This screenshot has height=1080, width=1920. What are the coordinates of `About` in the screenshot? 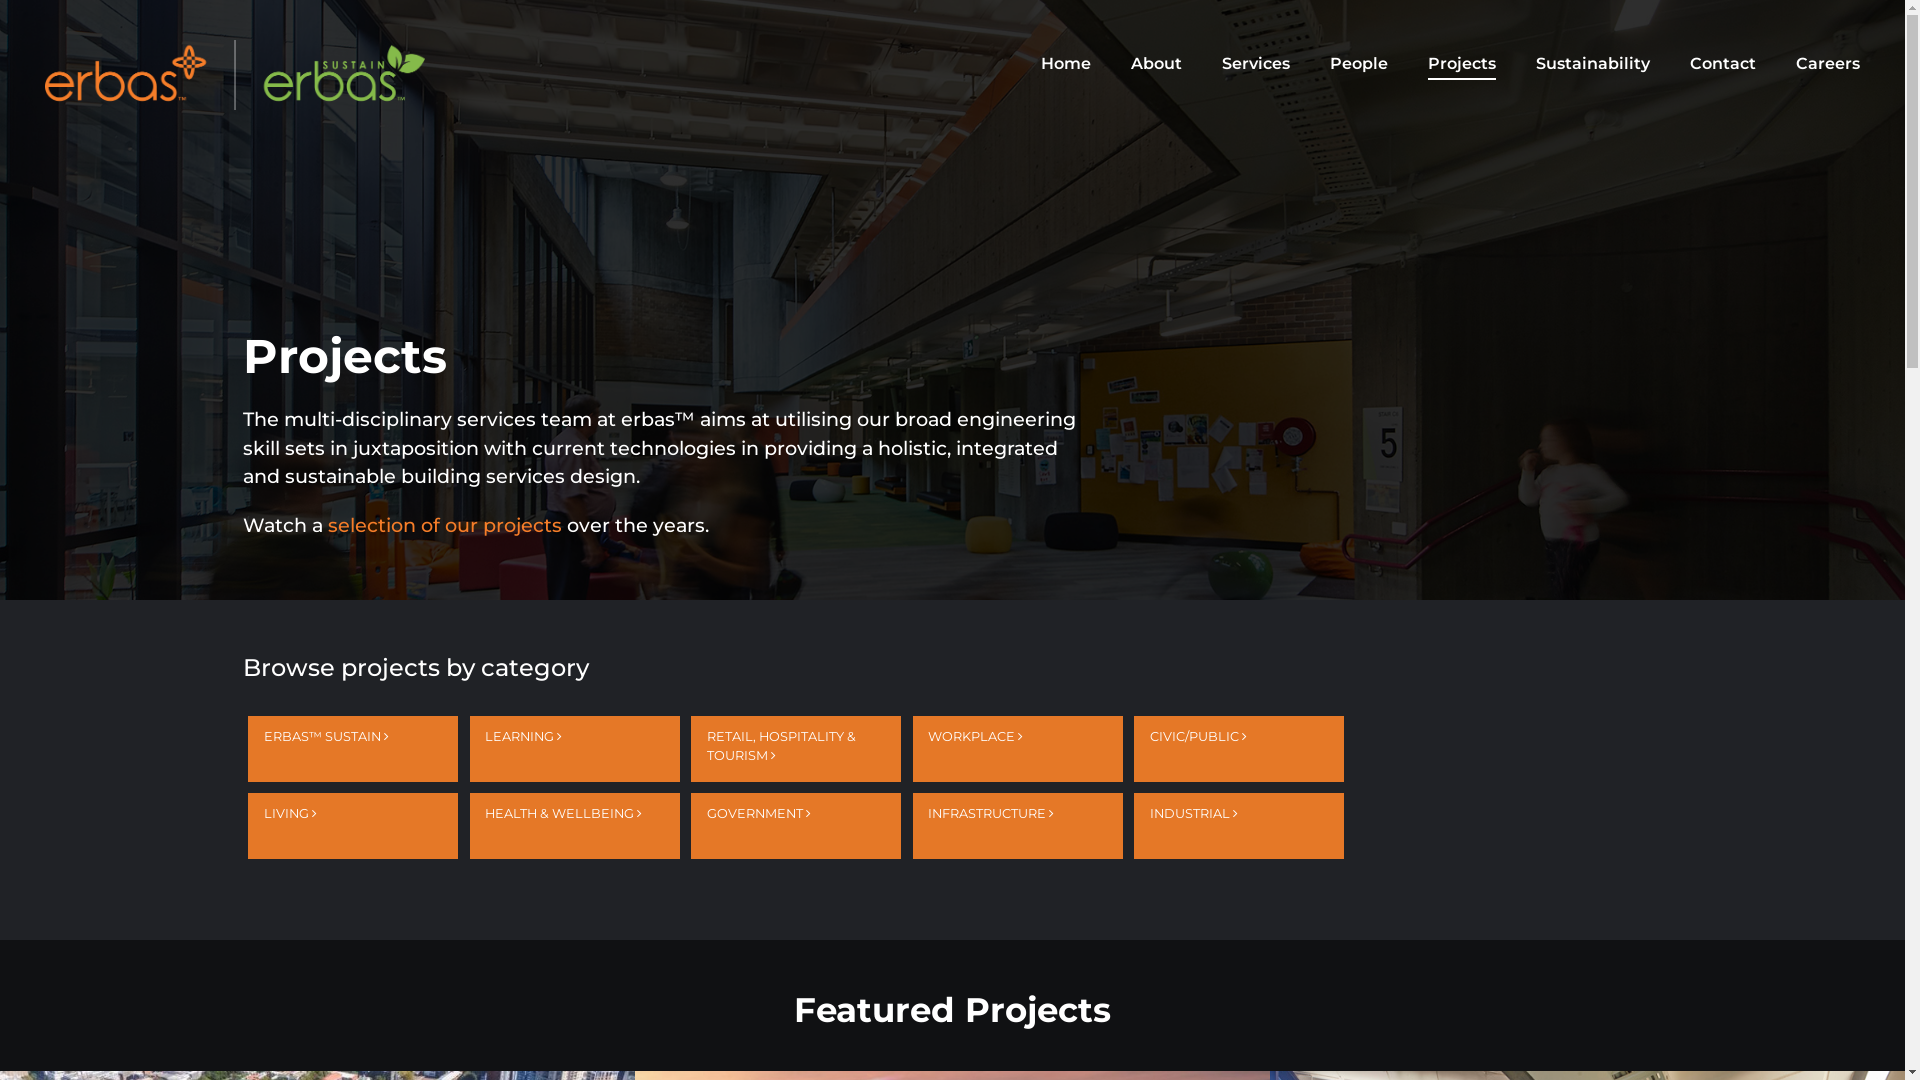 It's located at (1156, 64).